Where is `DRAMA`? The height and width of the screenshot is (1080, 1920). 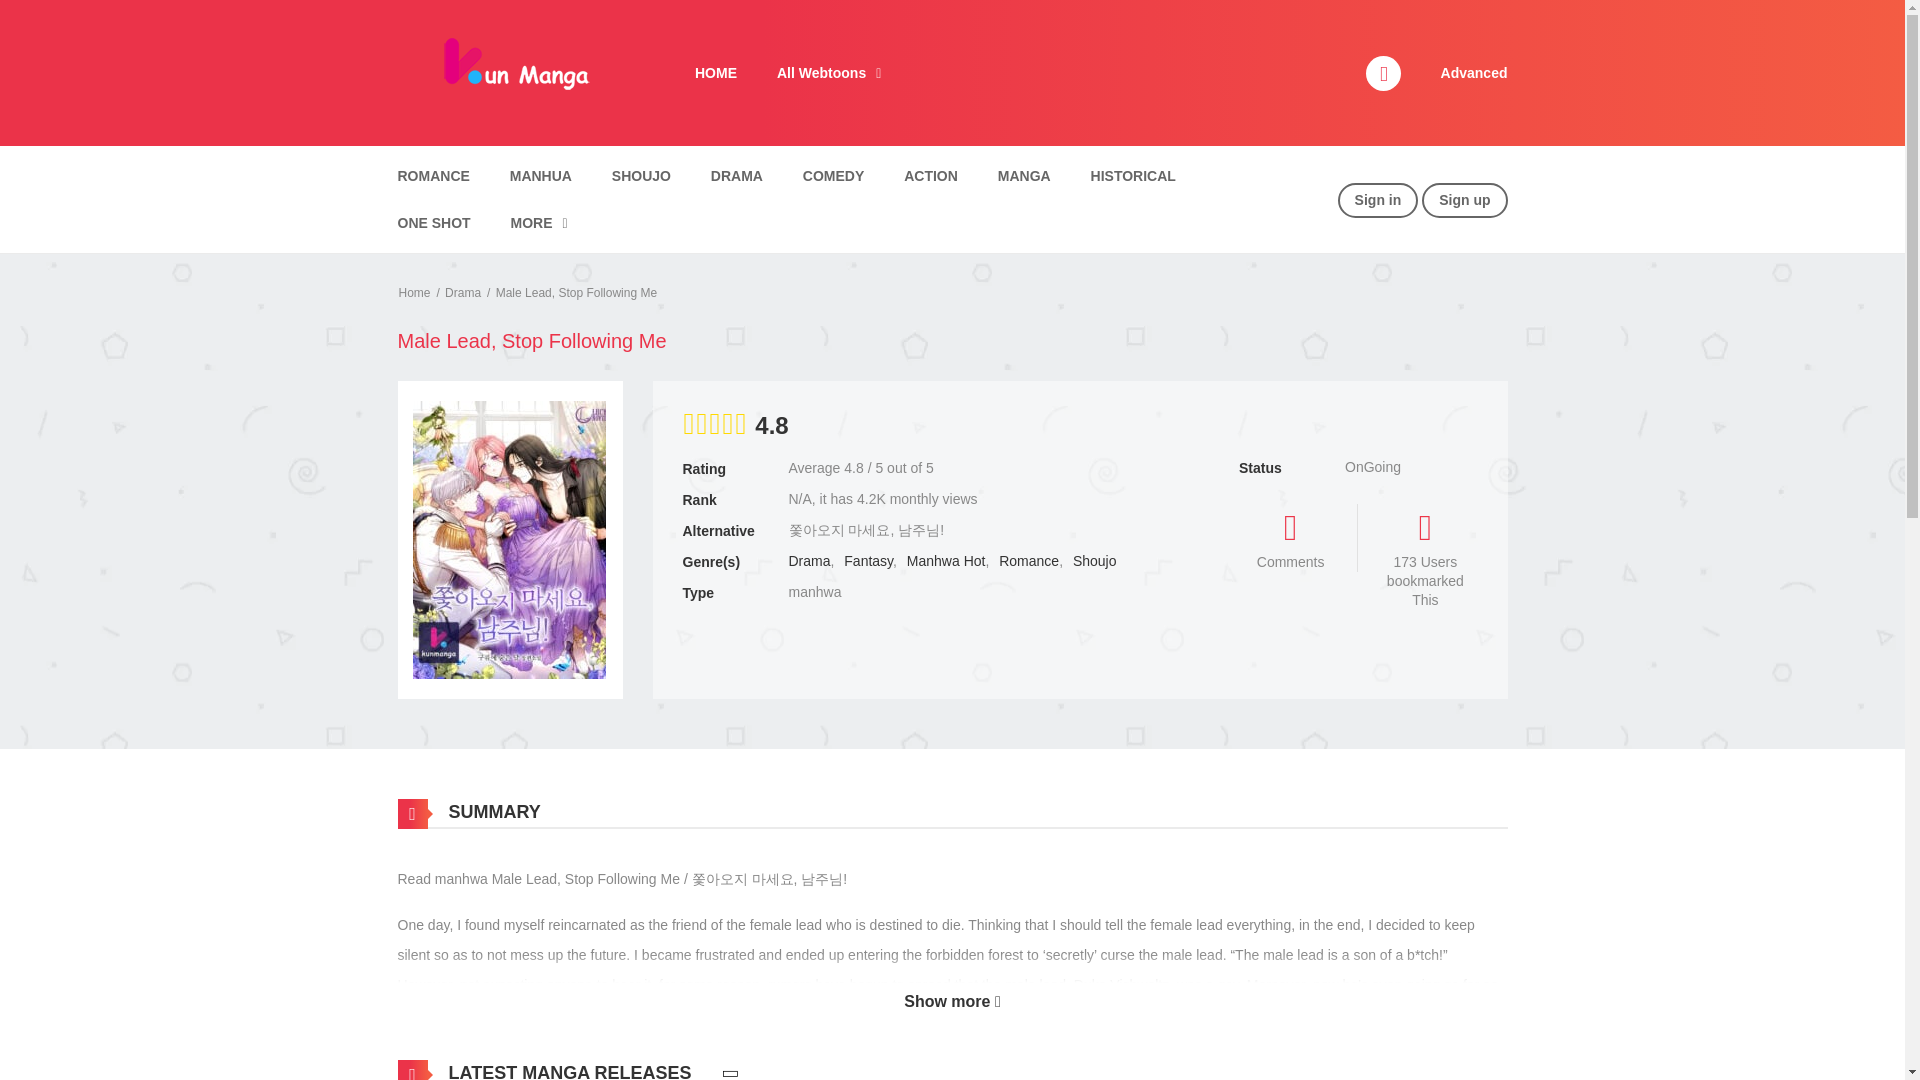
DRAMA is located at coordinates (736, 176).